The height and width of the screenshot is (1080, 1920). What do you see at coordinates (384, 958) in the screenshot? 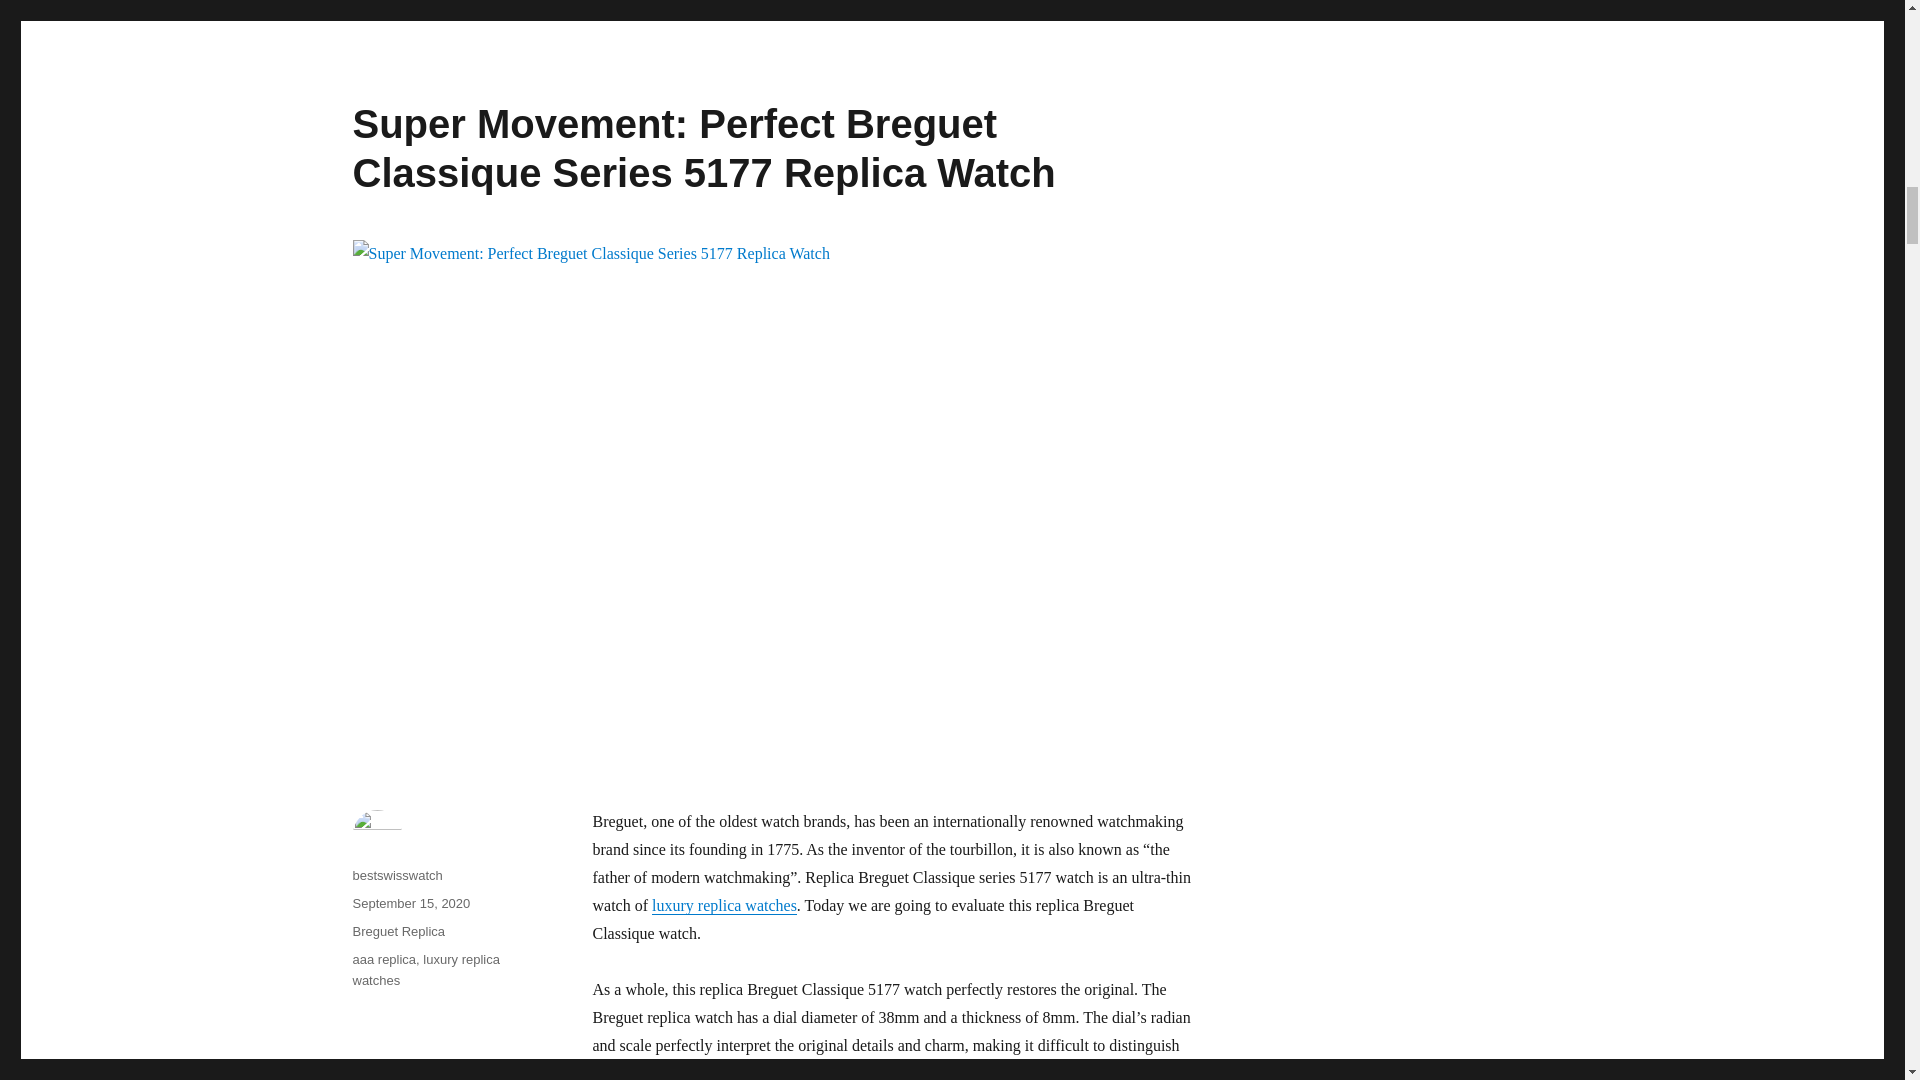
I see `aaa replica` at bounding box center [384, 958].